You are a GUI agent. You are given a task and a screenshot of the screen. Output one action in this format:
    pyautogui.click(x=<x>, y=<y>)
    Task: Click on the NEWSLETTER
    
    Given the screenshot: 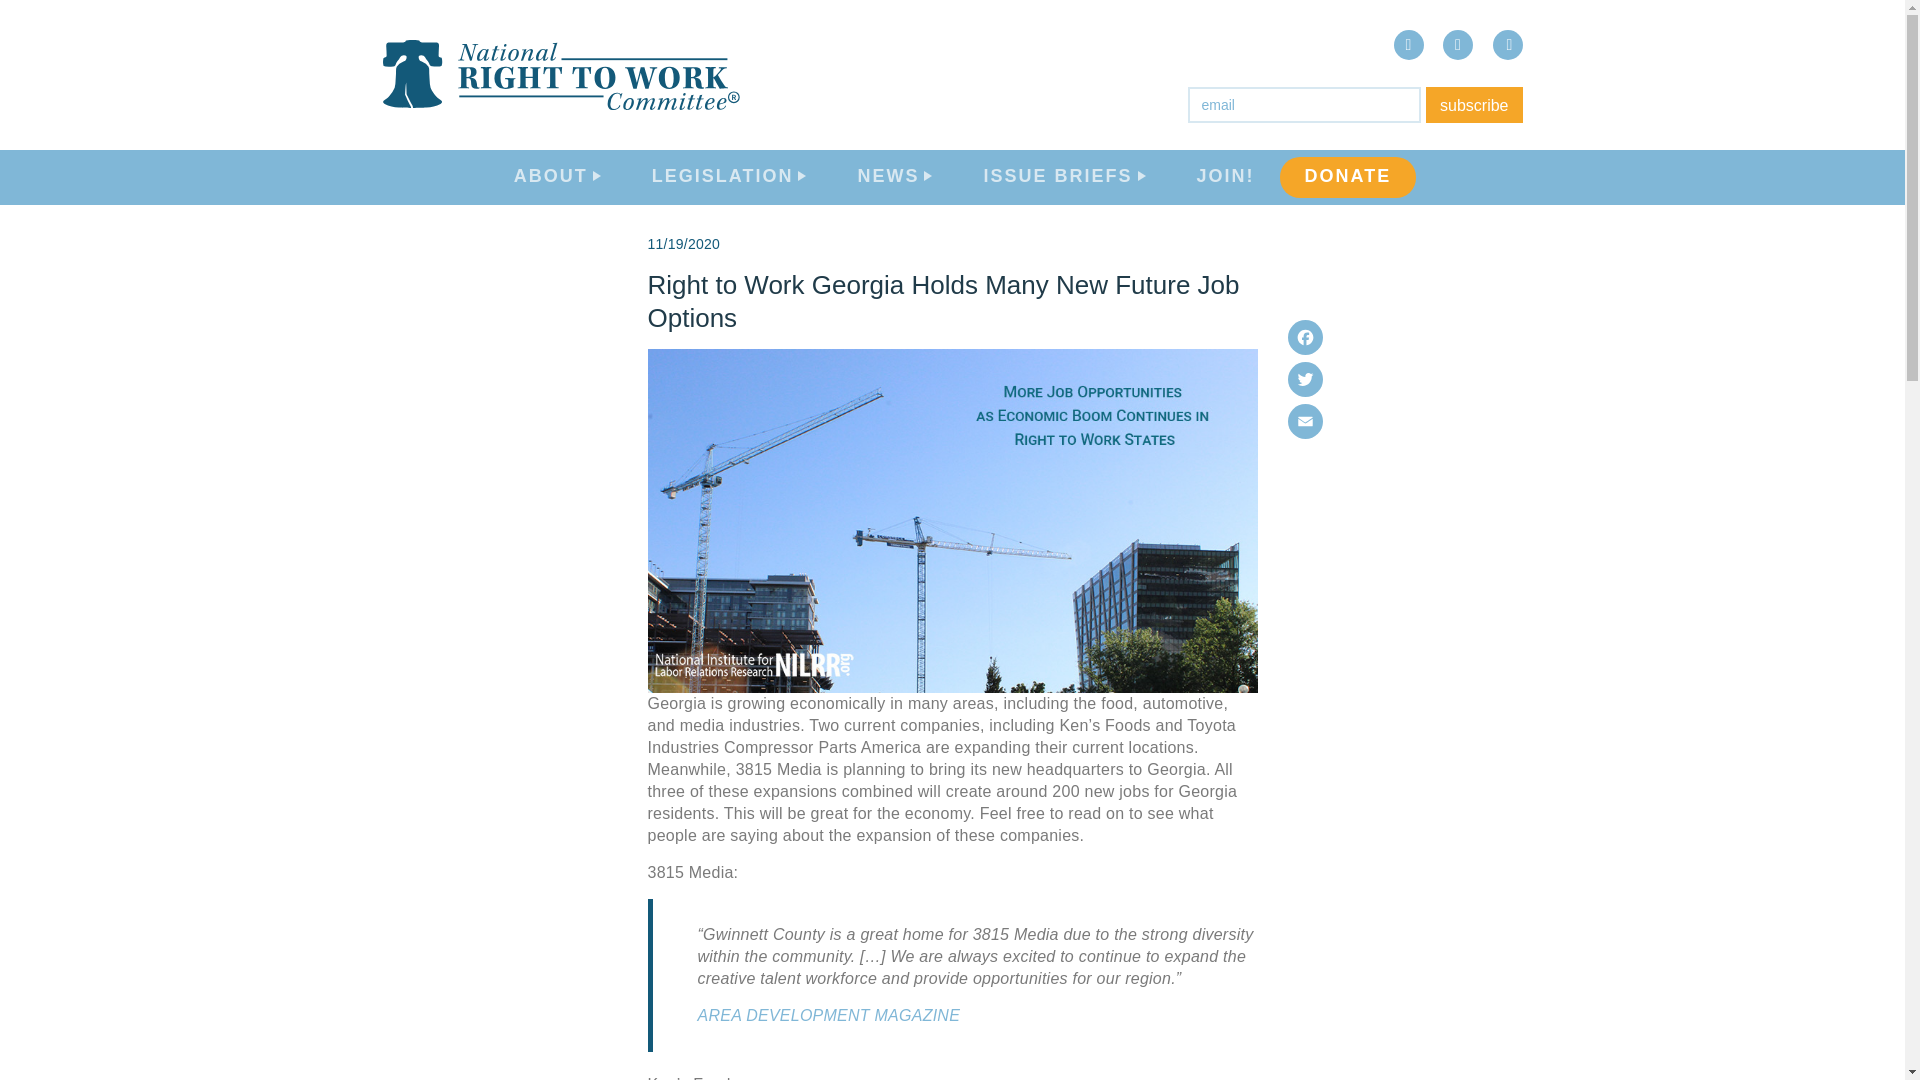 What is the action you would take?
    pyautogui.click(x=1717, y=813)
    